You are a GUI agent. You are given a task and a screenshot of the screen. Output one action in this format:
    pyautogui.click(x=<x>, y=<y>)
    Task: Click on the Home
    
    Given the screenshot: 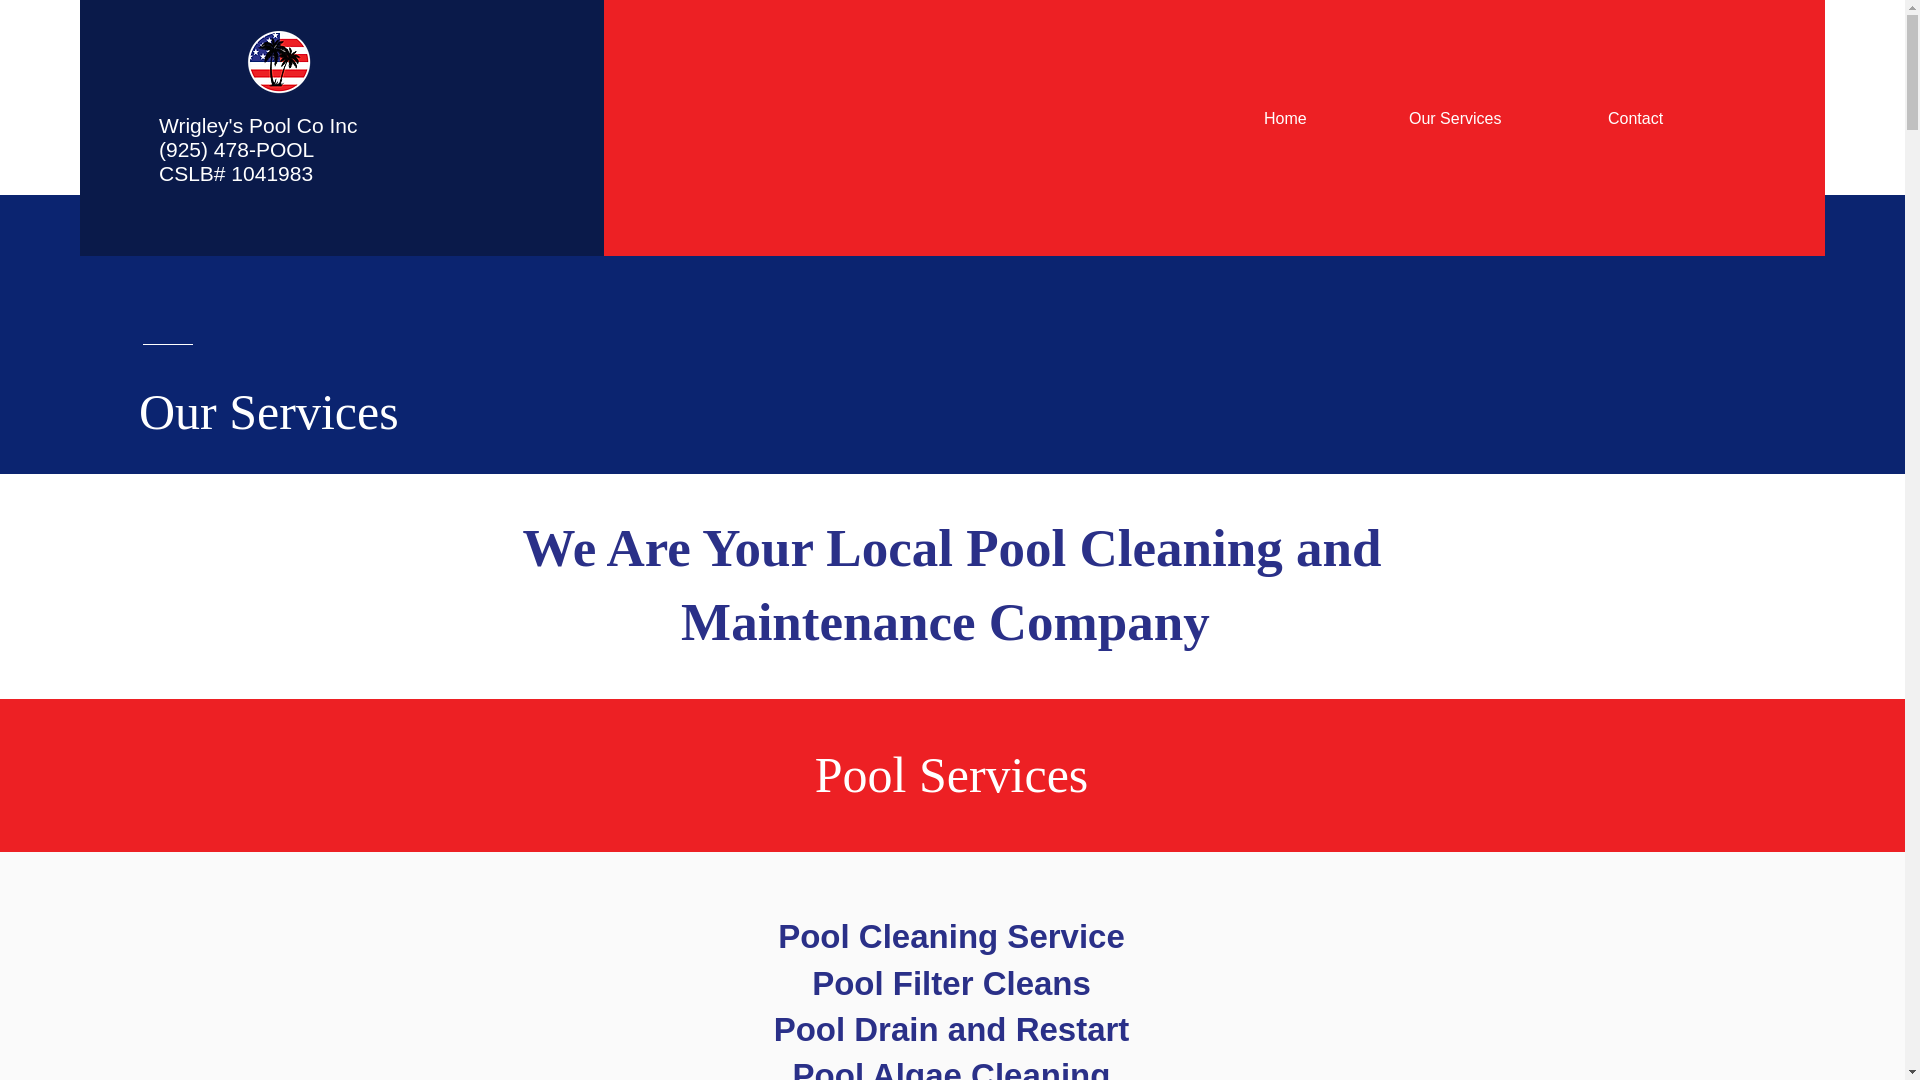 What is the action you would take?
    pyautogui.click(x=1321, y=118)
    